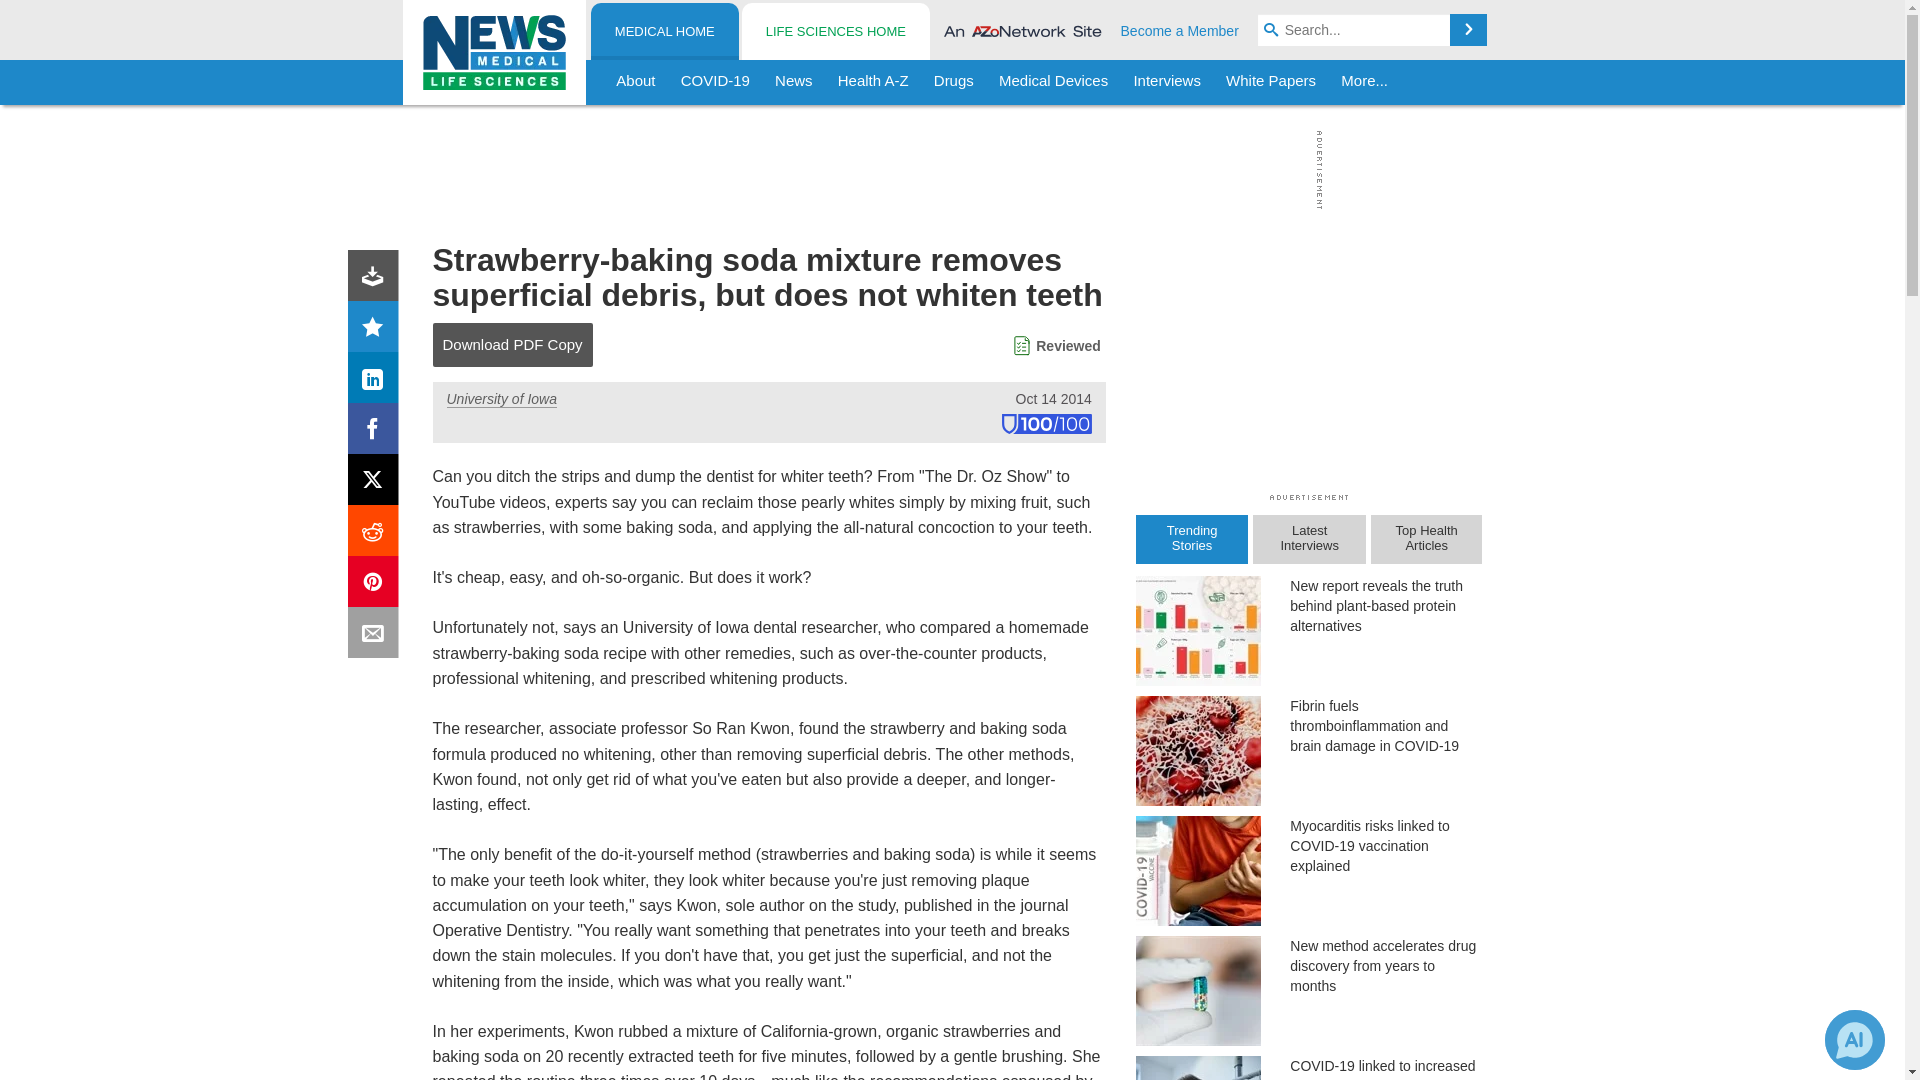 The height and width of the screenshot is (1080, 1920). I want to click on Drugs, so click(953, 82).